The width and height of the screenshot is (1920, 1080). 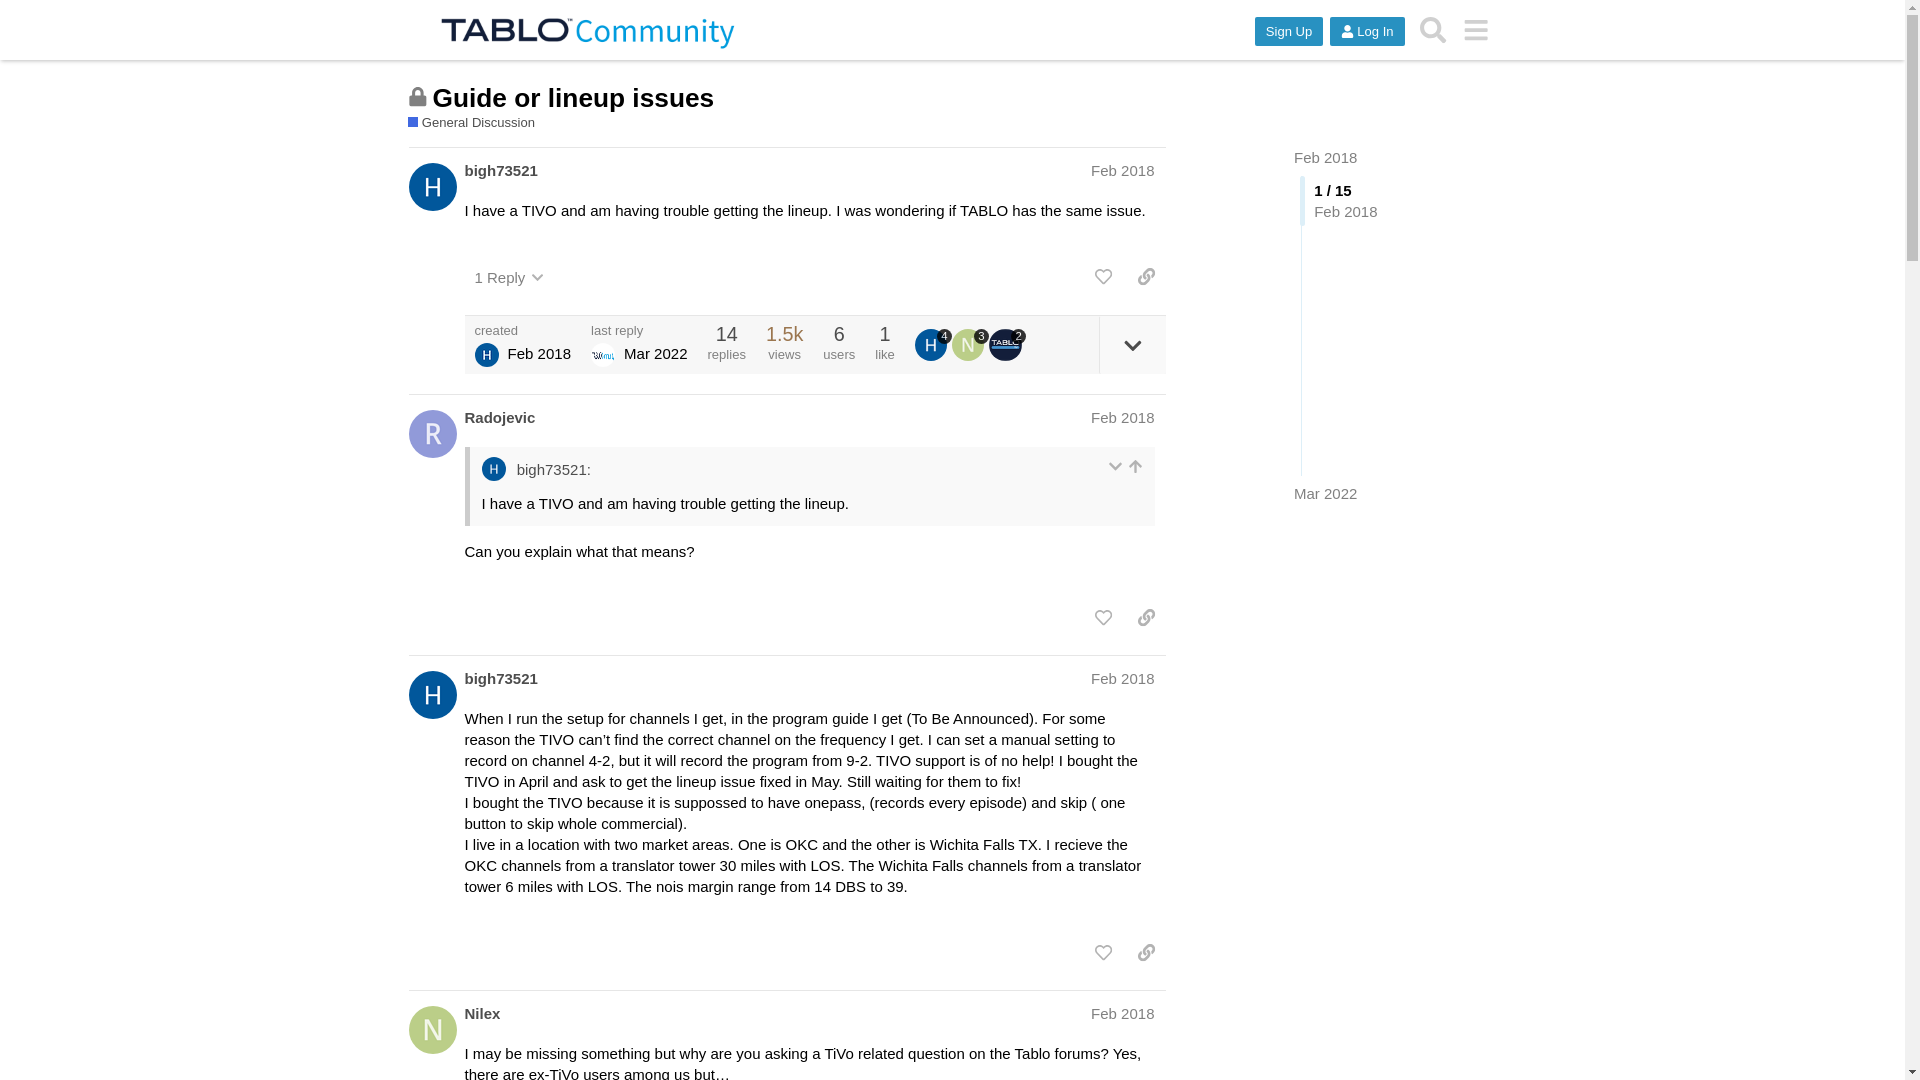 I want to click on Sign Up, so click(x=1288, y=32).